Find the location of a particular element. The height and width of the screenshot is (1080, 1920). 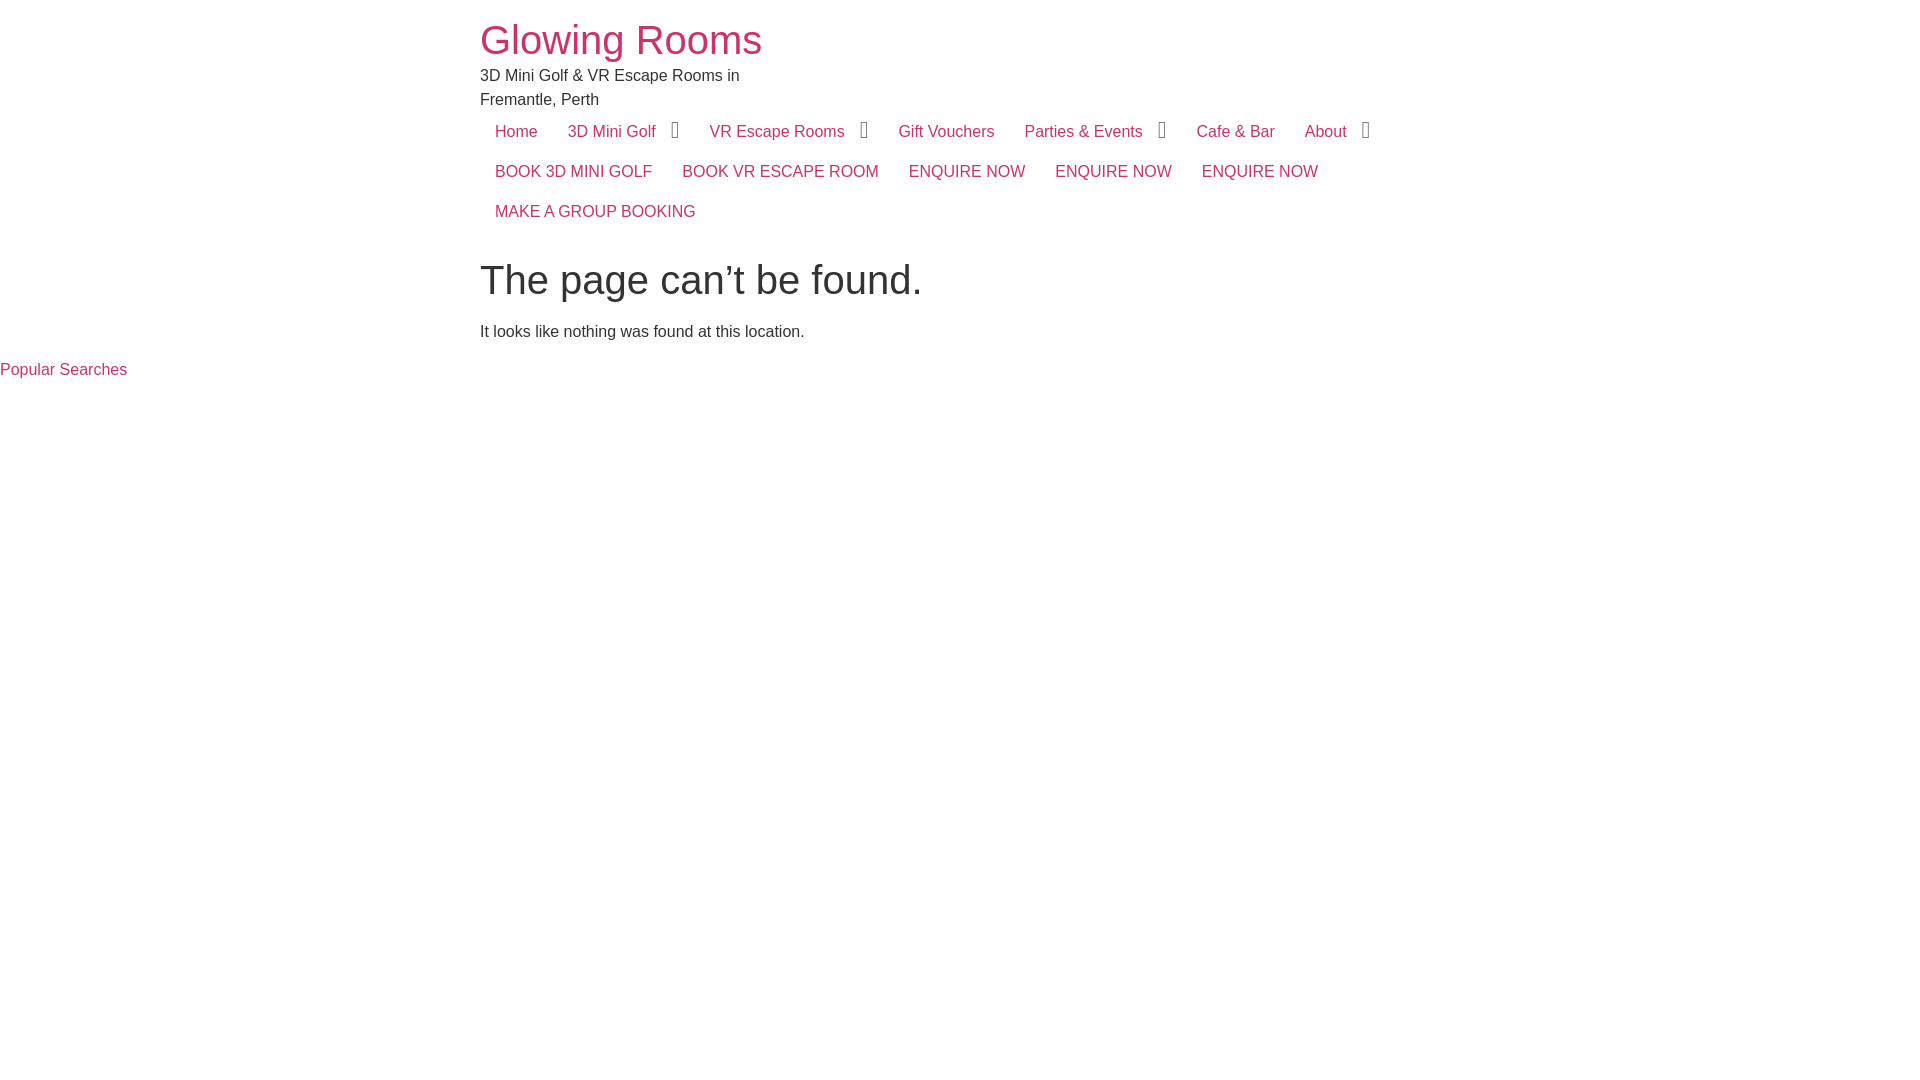

Glowing Rooms is located at coordinates (621, 40).